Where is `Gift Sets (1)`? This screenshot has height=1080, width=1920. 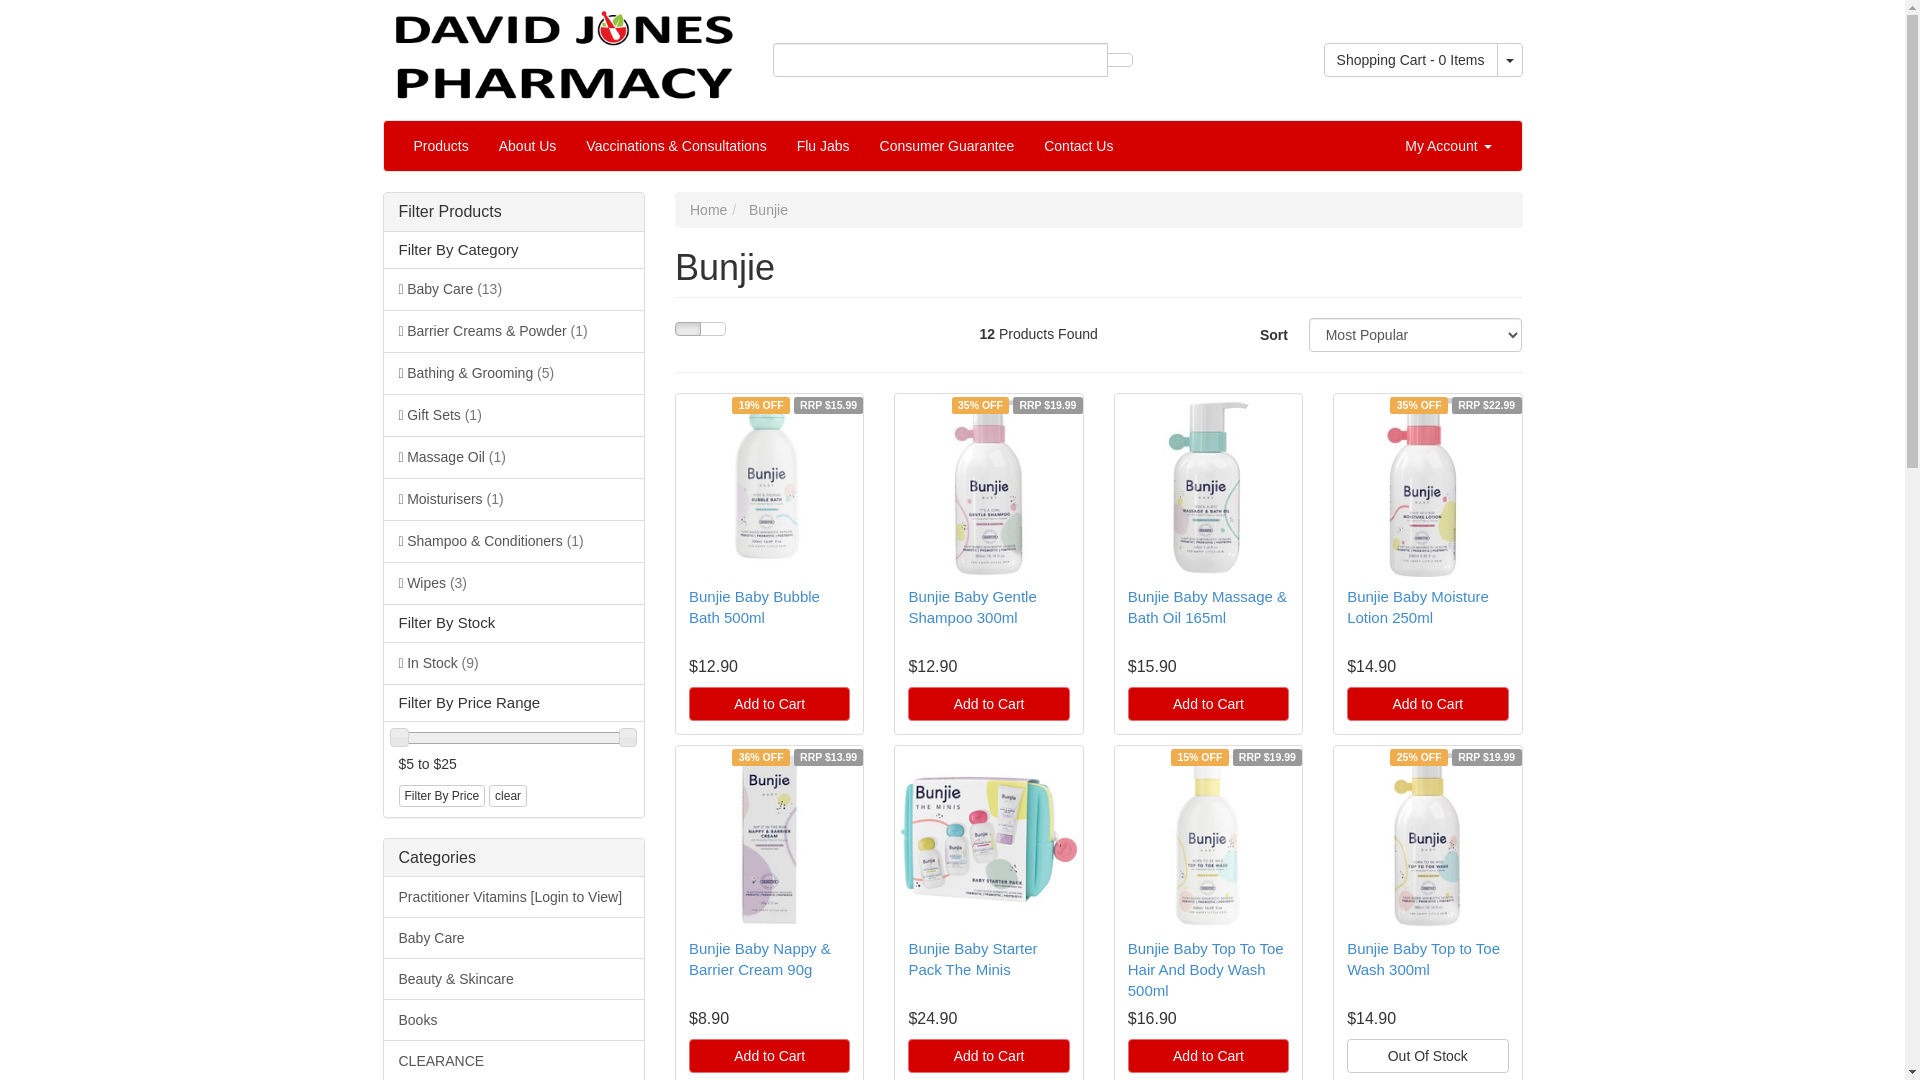
Gift Sets (1) is located at coordinates (514, 415).